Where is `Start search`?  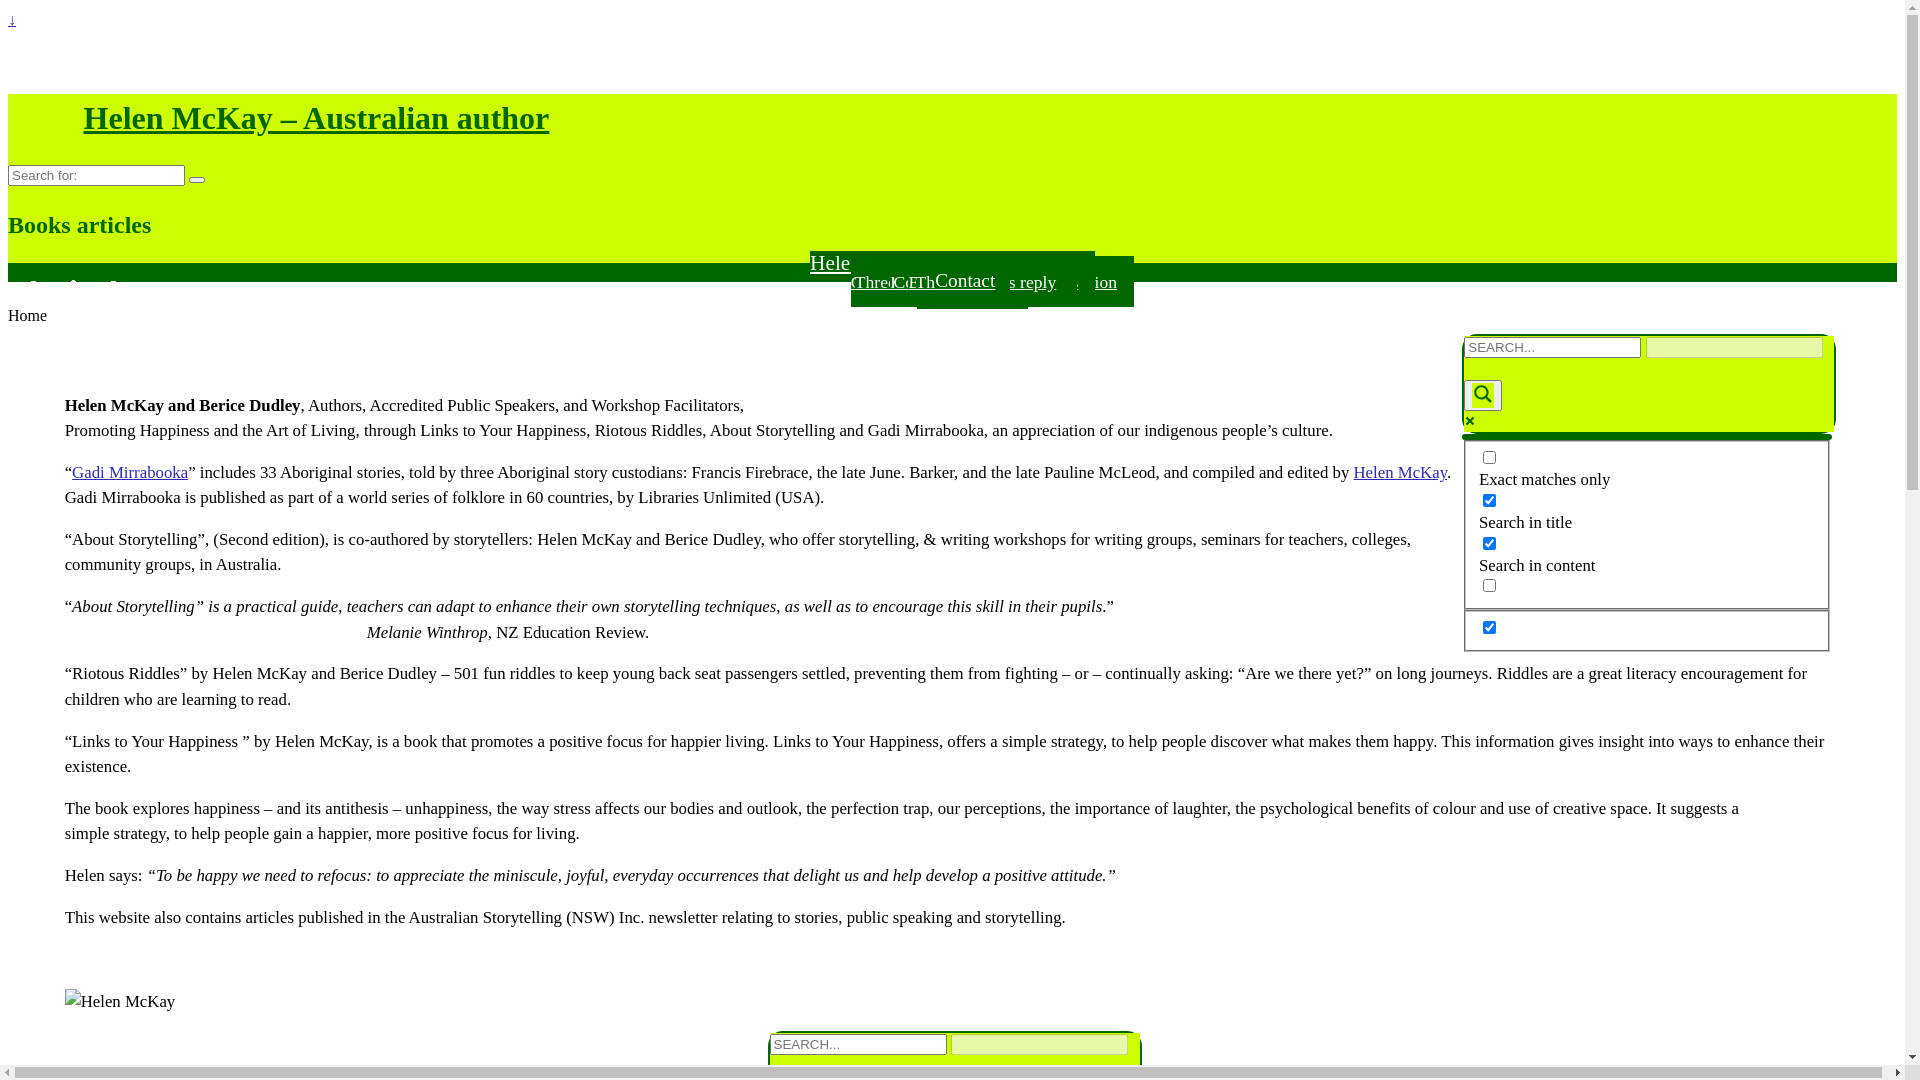 Start search is located at coordinates (1472, 362).